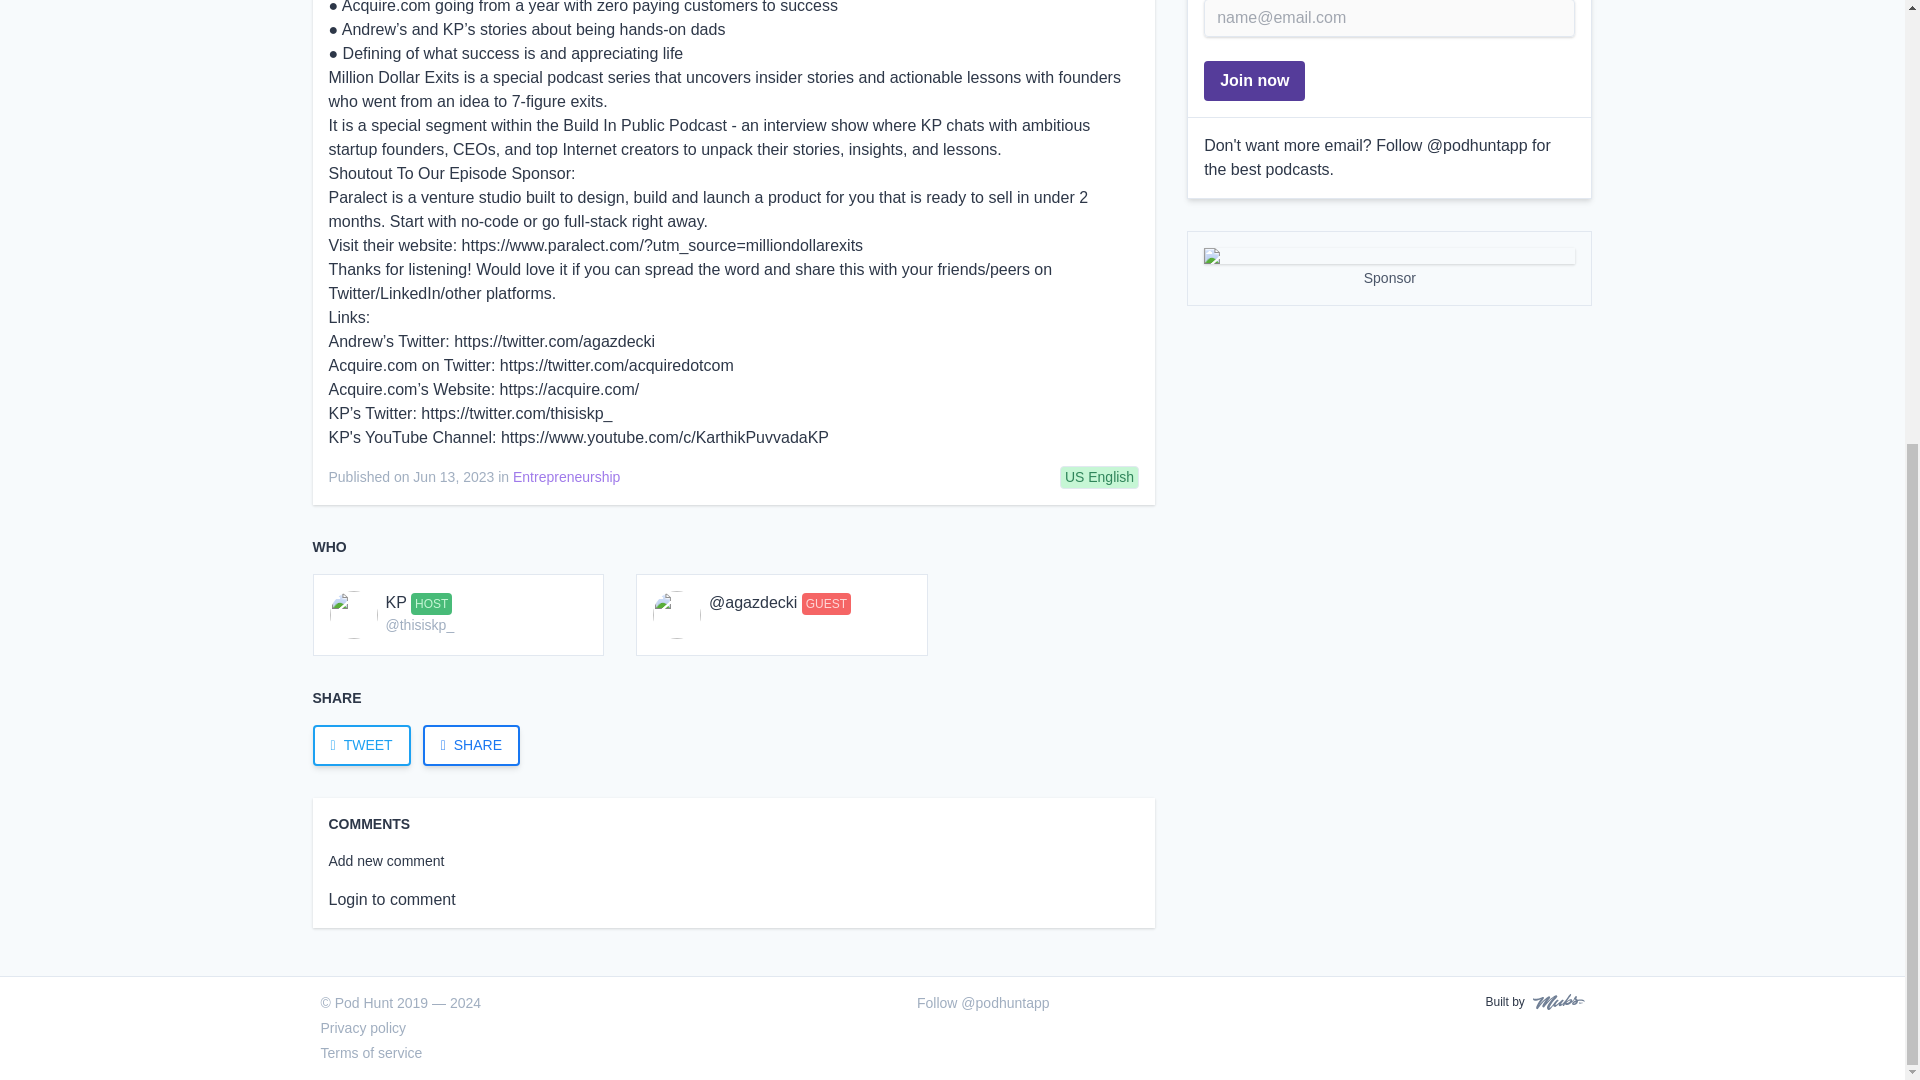 Image resolution: width=1920 pixels, height=1080 pixels. Describe the element at coordinates (566, 476) in the screenshot. I see `Entrepreneurship` at that location.